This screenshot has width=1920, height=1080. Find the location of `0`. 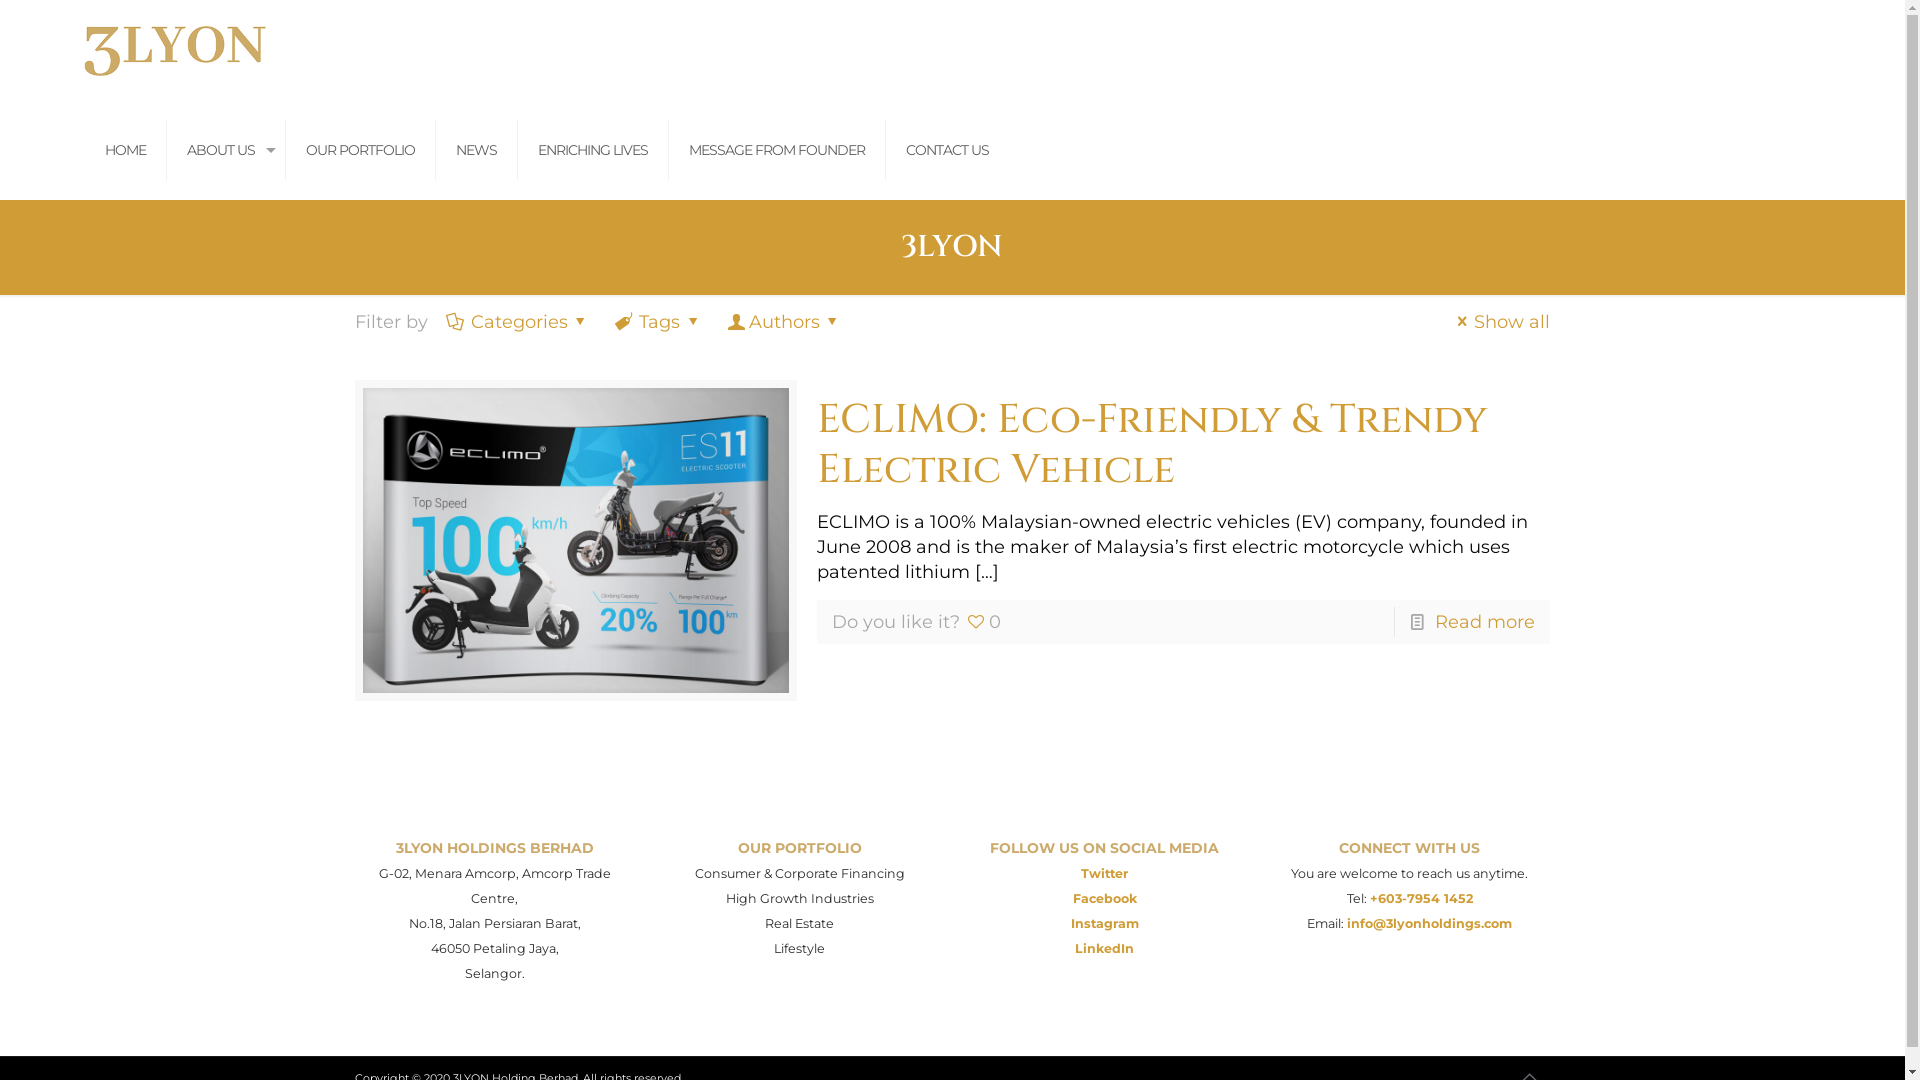

0 is located at coordinates (982, 622).